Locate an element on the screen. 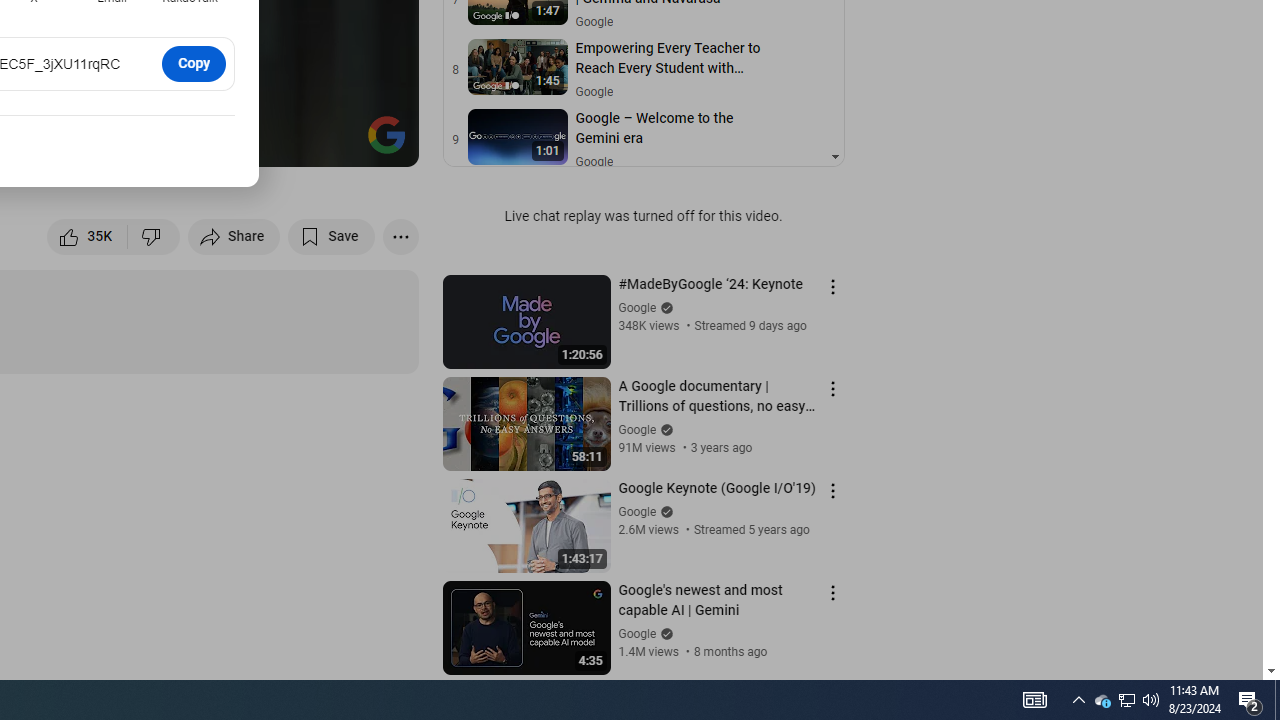  Miniplayer (i) is located at coordinates (286, 142).